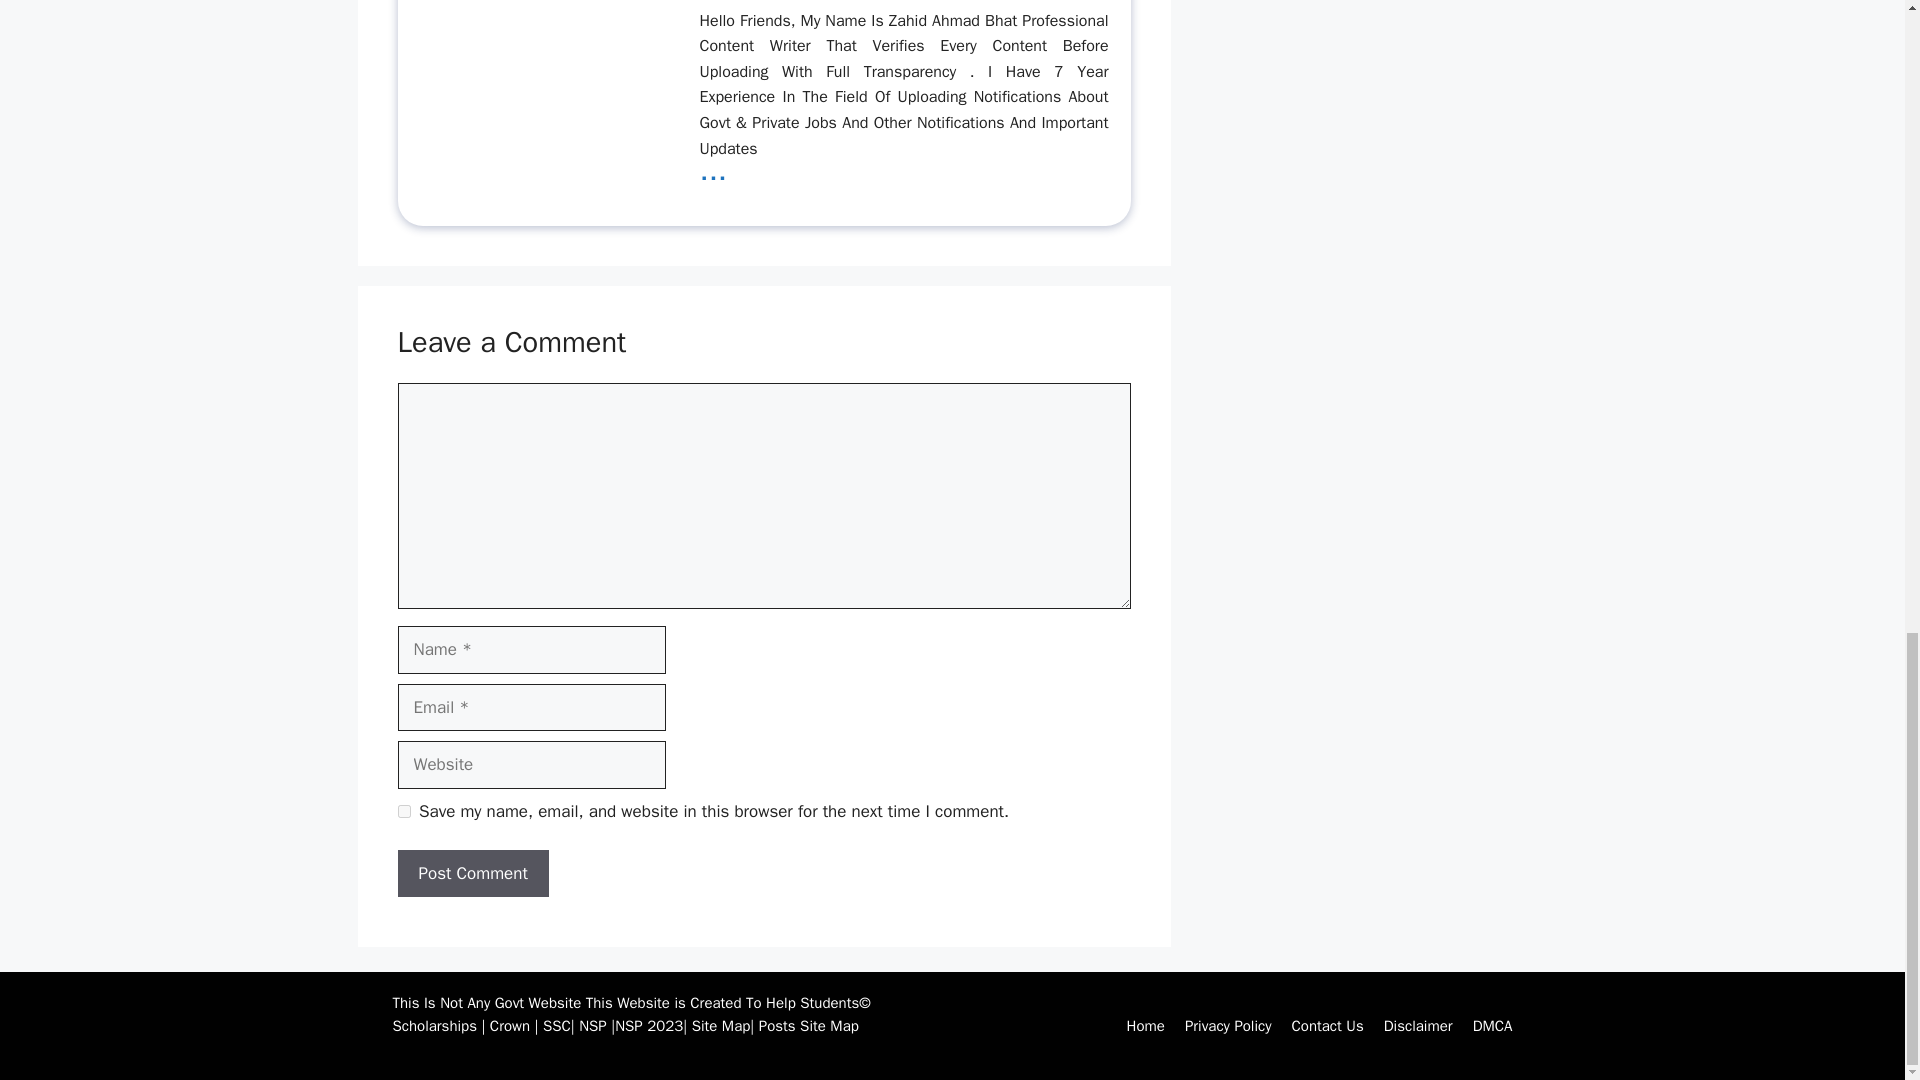  What do you see at coordinates (1855, 483) in the screenshot?
I see `Scroll back to top` at bounding box center [1855, 483].